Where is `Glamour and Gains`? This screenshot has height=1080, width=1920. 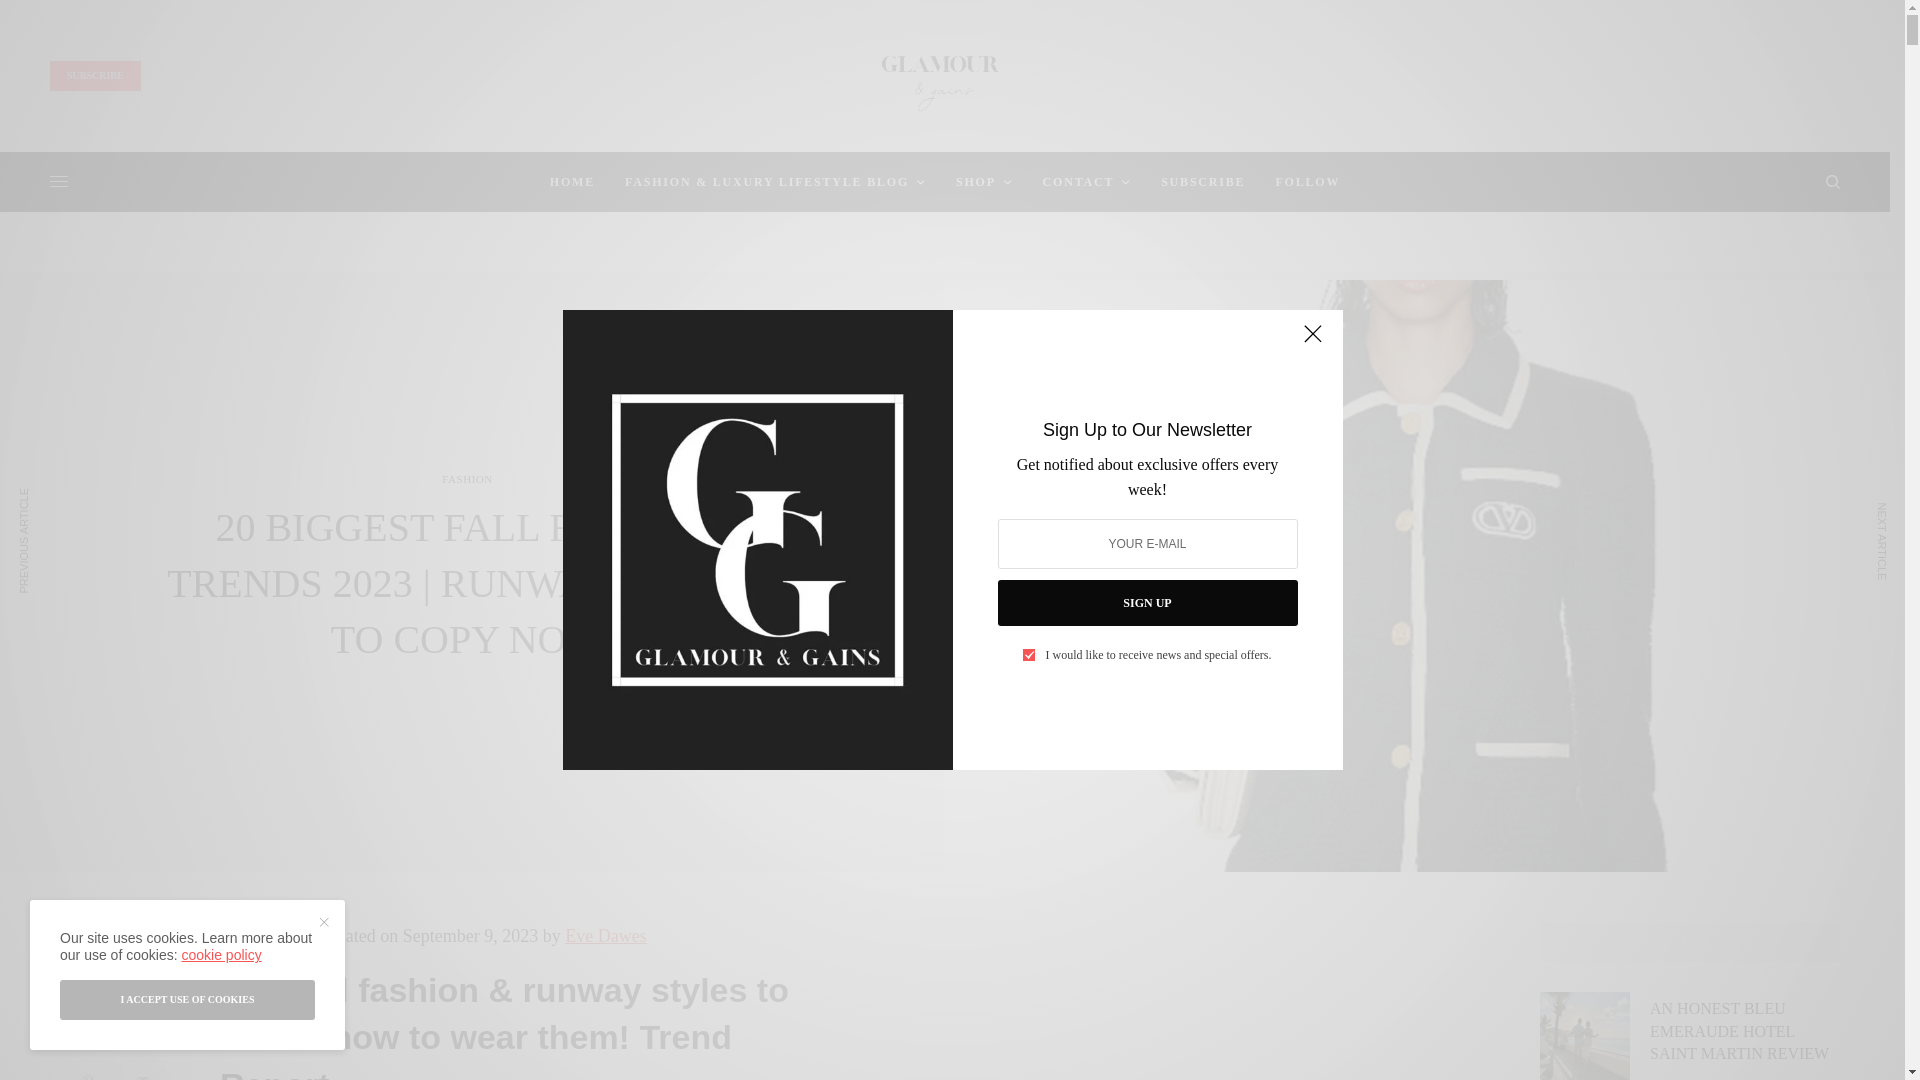 Glamour and Gains is located at coordinates (945, 80).